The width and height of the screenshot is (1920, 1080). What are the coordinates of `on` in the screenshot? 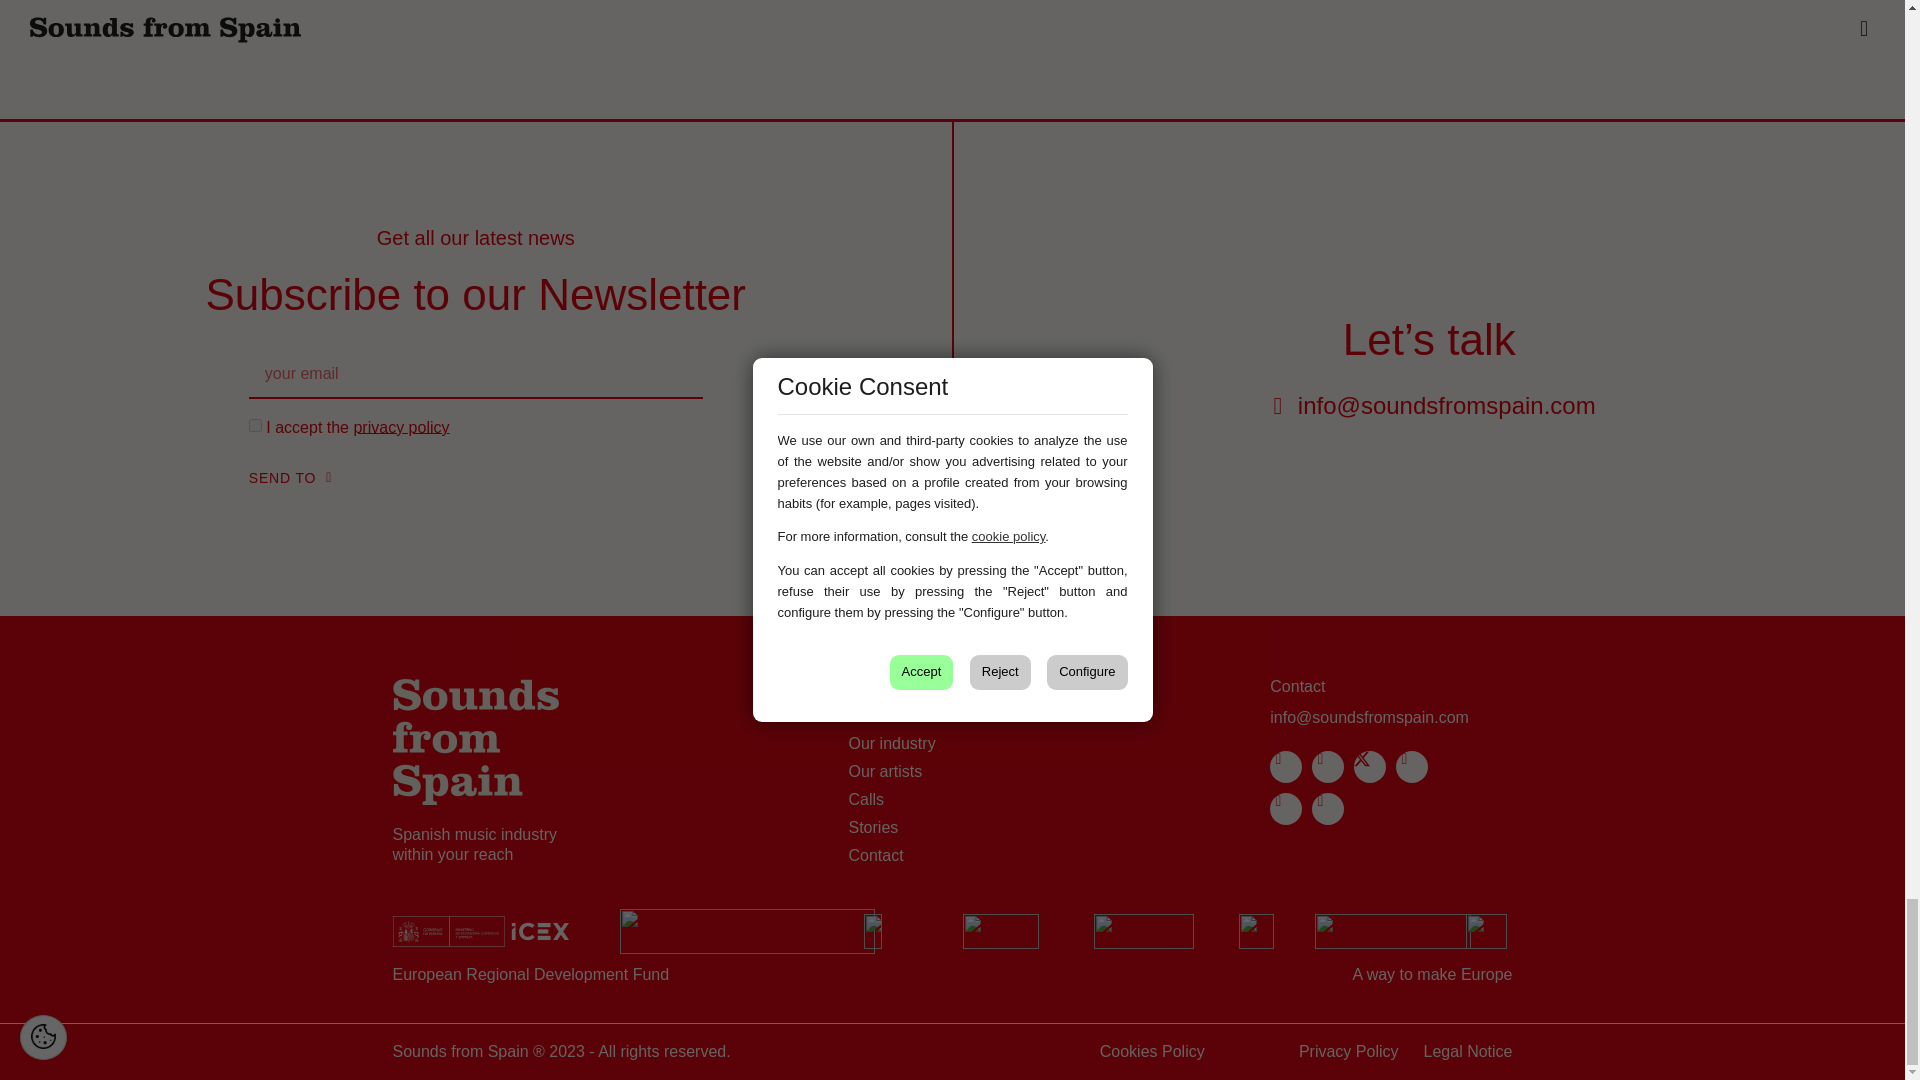 It's located at (255, 426).